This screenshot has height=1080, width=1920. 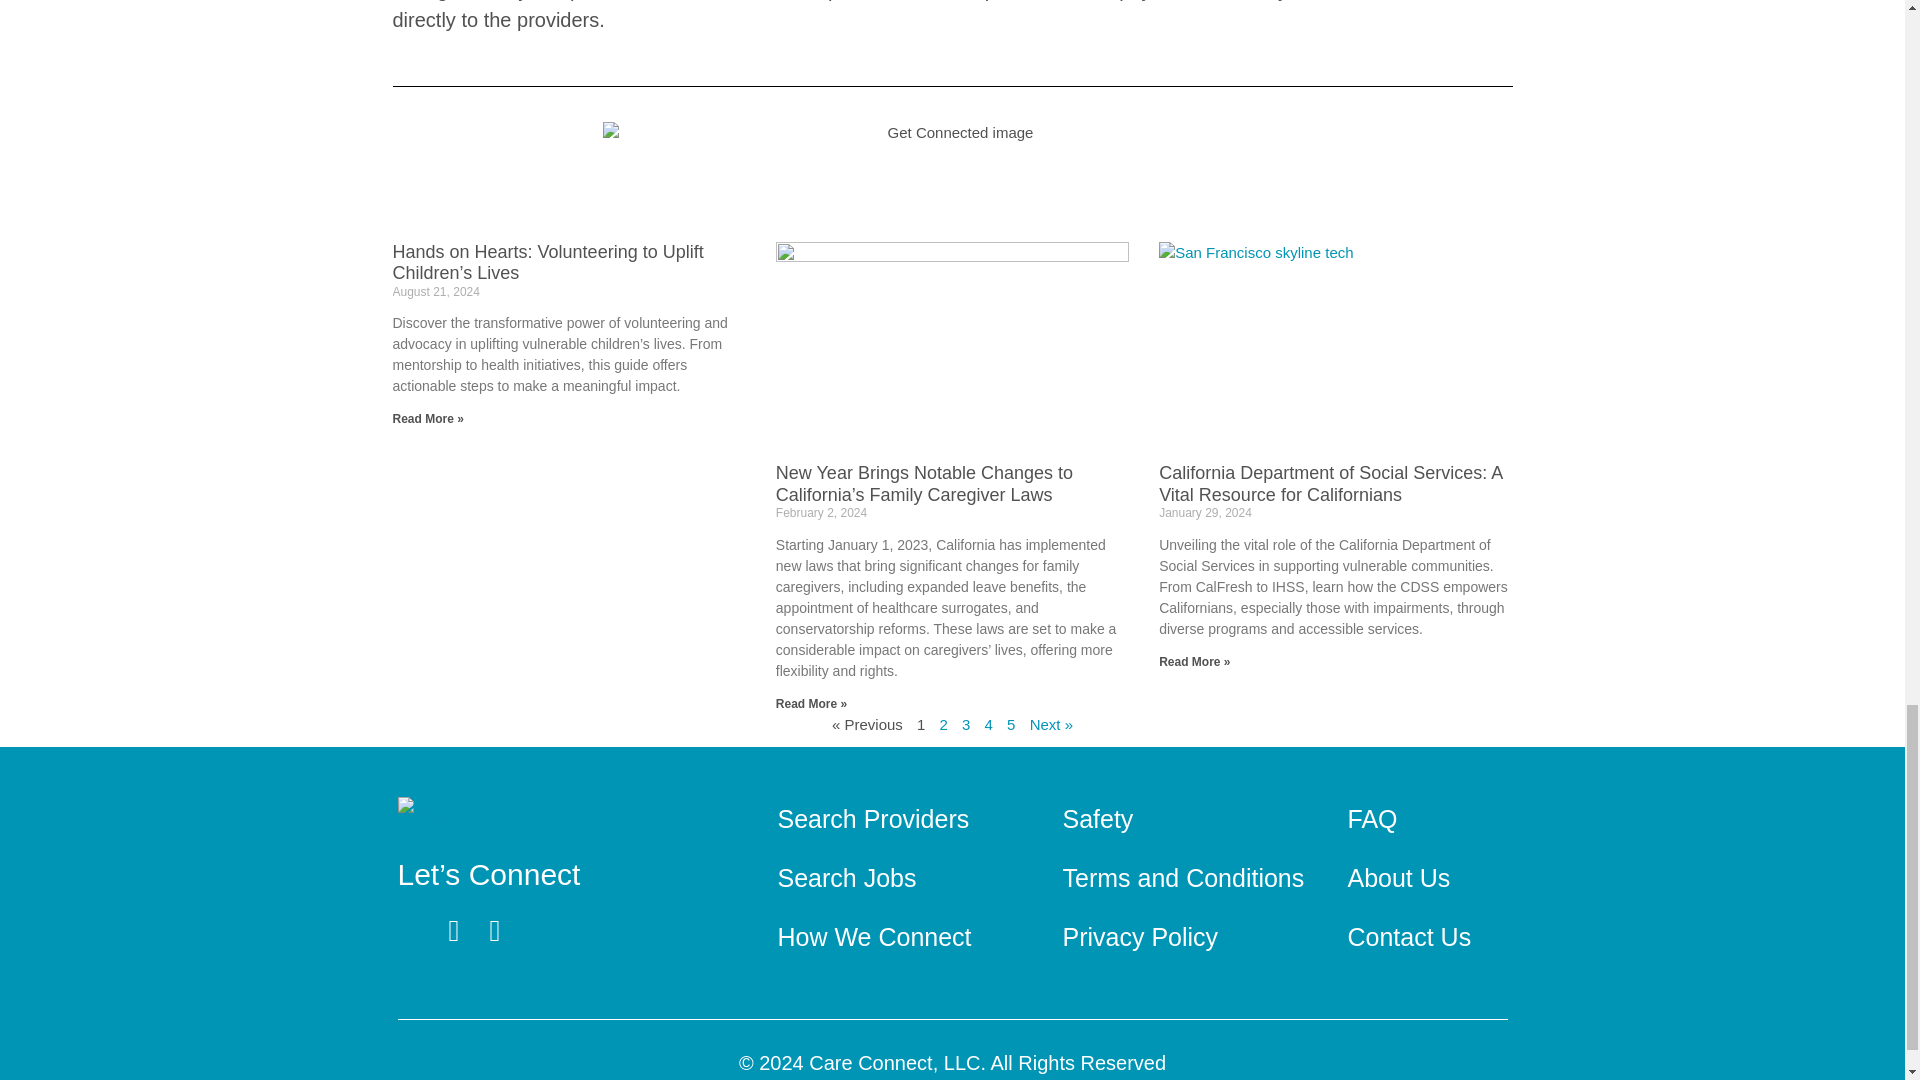 What do you see at coordinates (873, 817) in the screenshot?
I see `Search Providers` at bounding box center [873, 817].